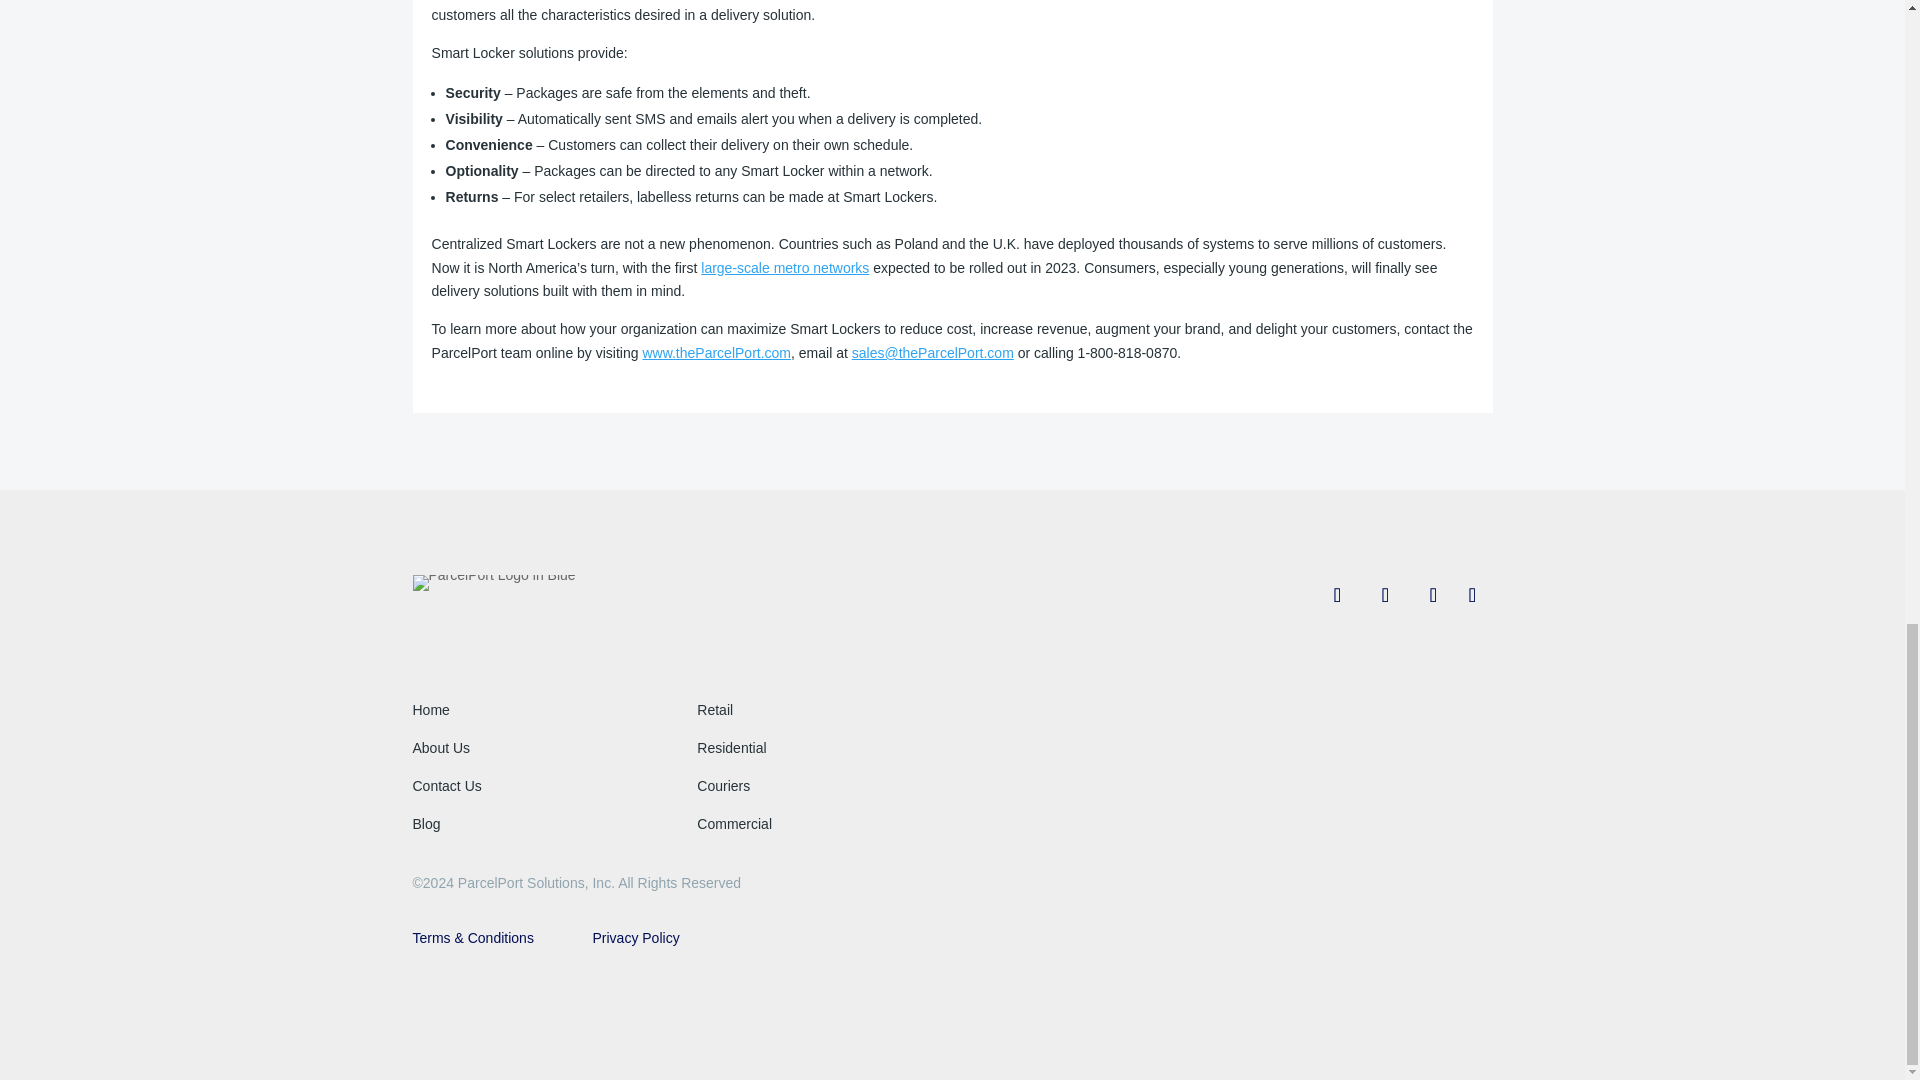  What do you see at coordinates (1385, 594) in the screenshot?
I see `Follow on X` at bounding box center [1385, 594].